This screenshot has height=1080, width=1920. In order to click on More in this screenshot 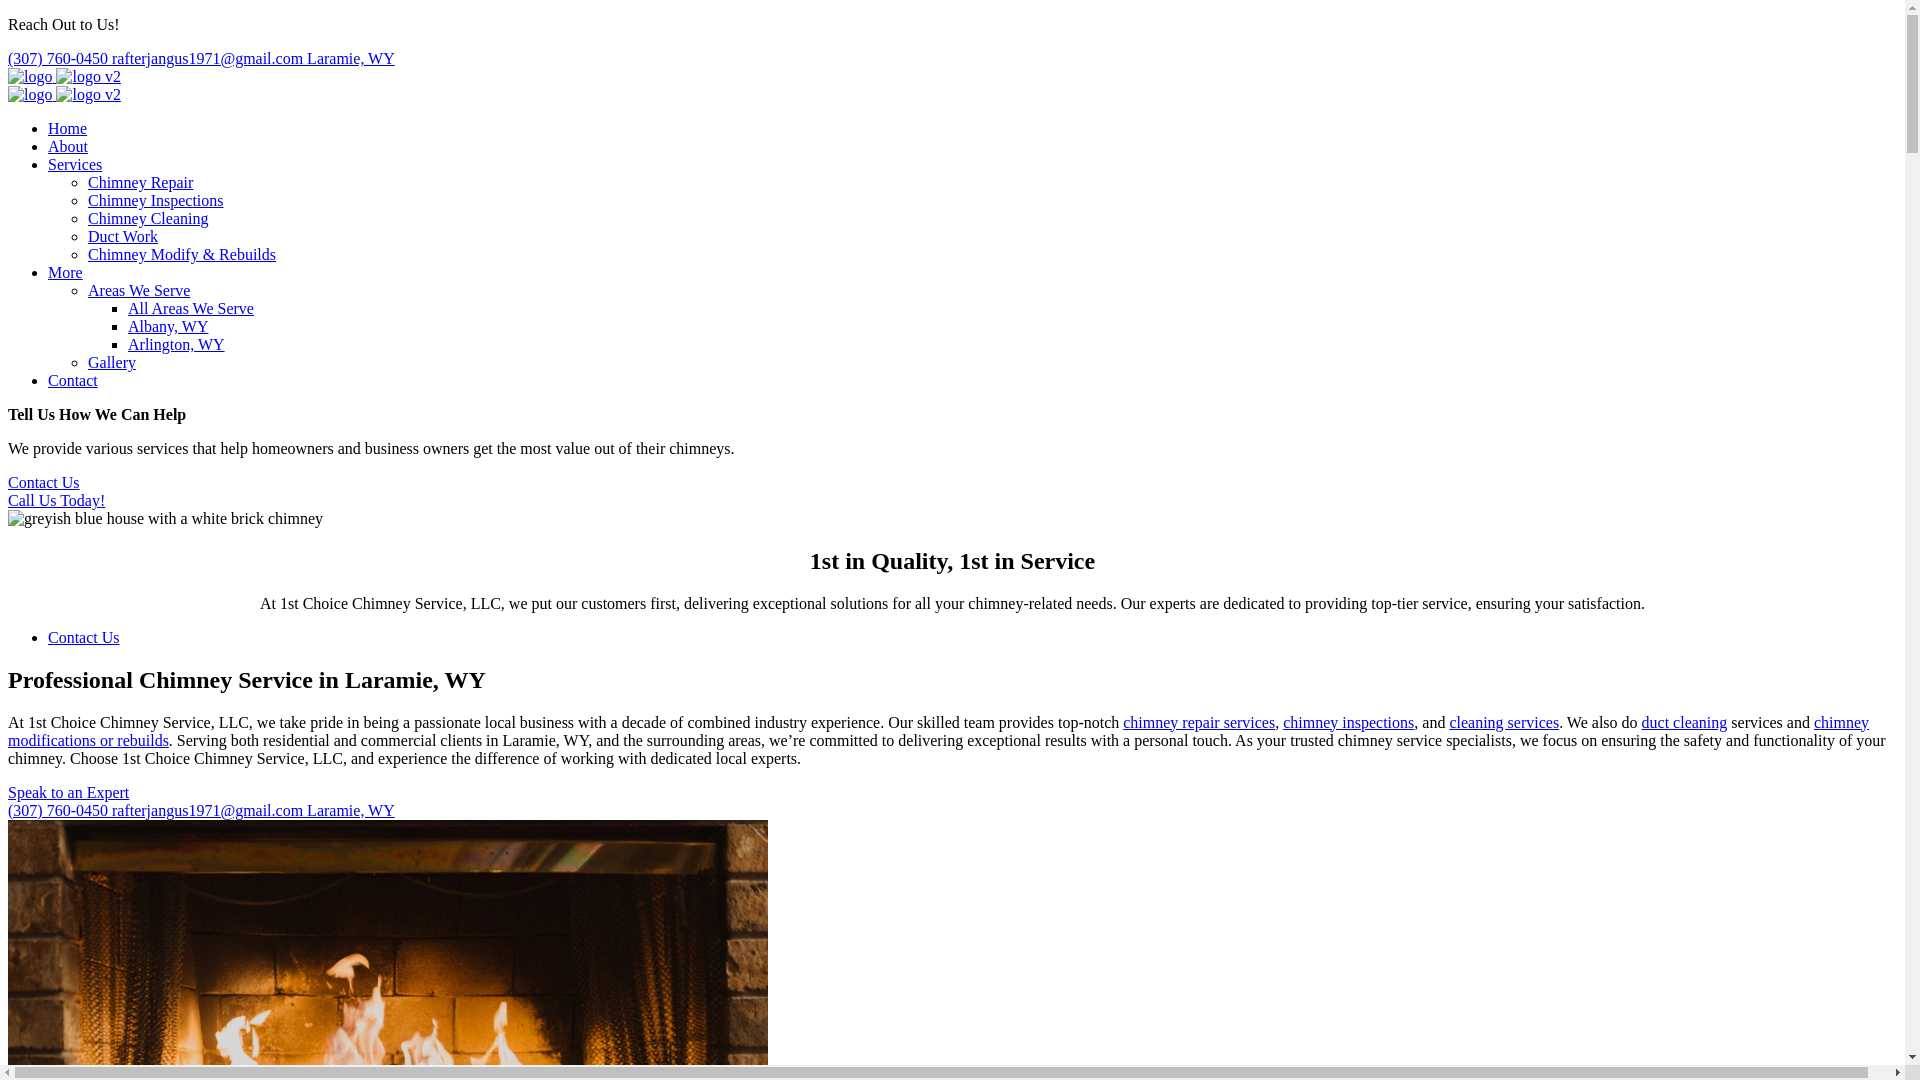, I will do `click(66, 272)`.